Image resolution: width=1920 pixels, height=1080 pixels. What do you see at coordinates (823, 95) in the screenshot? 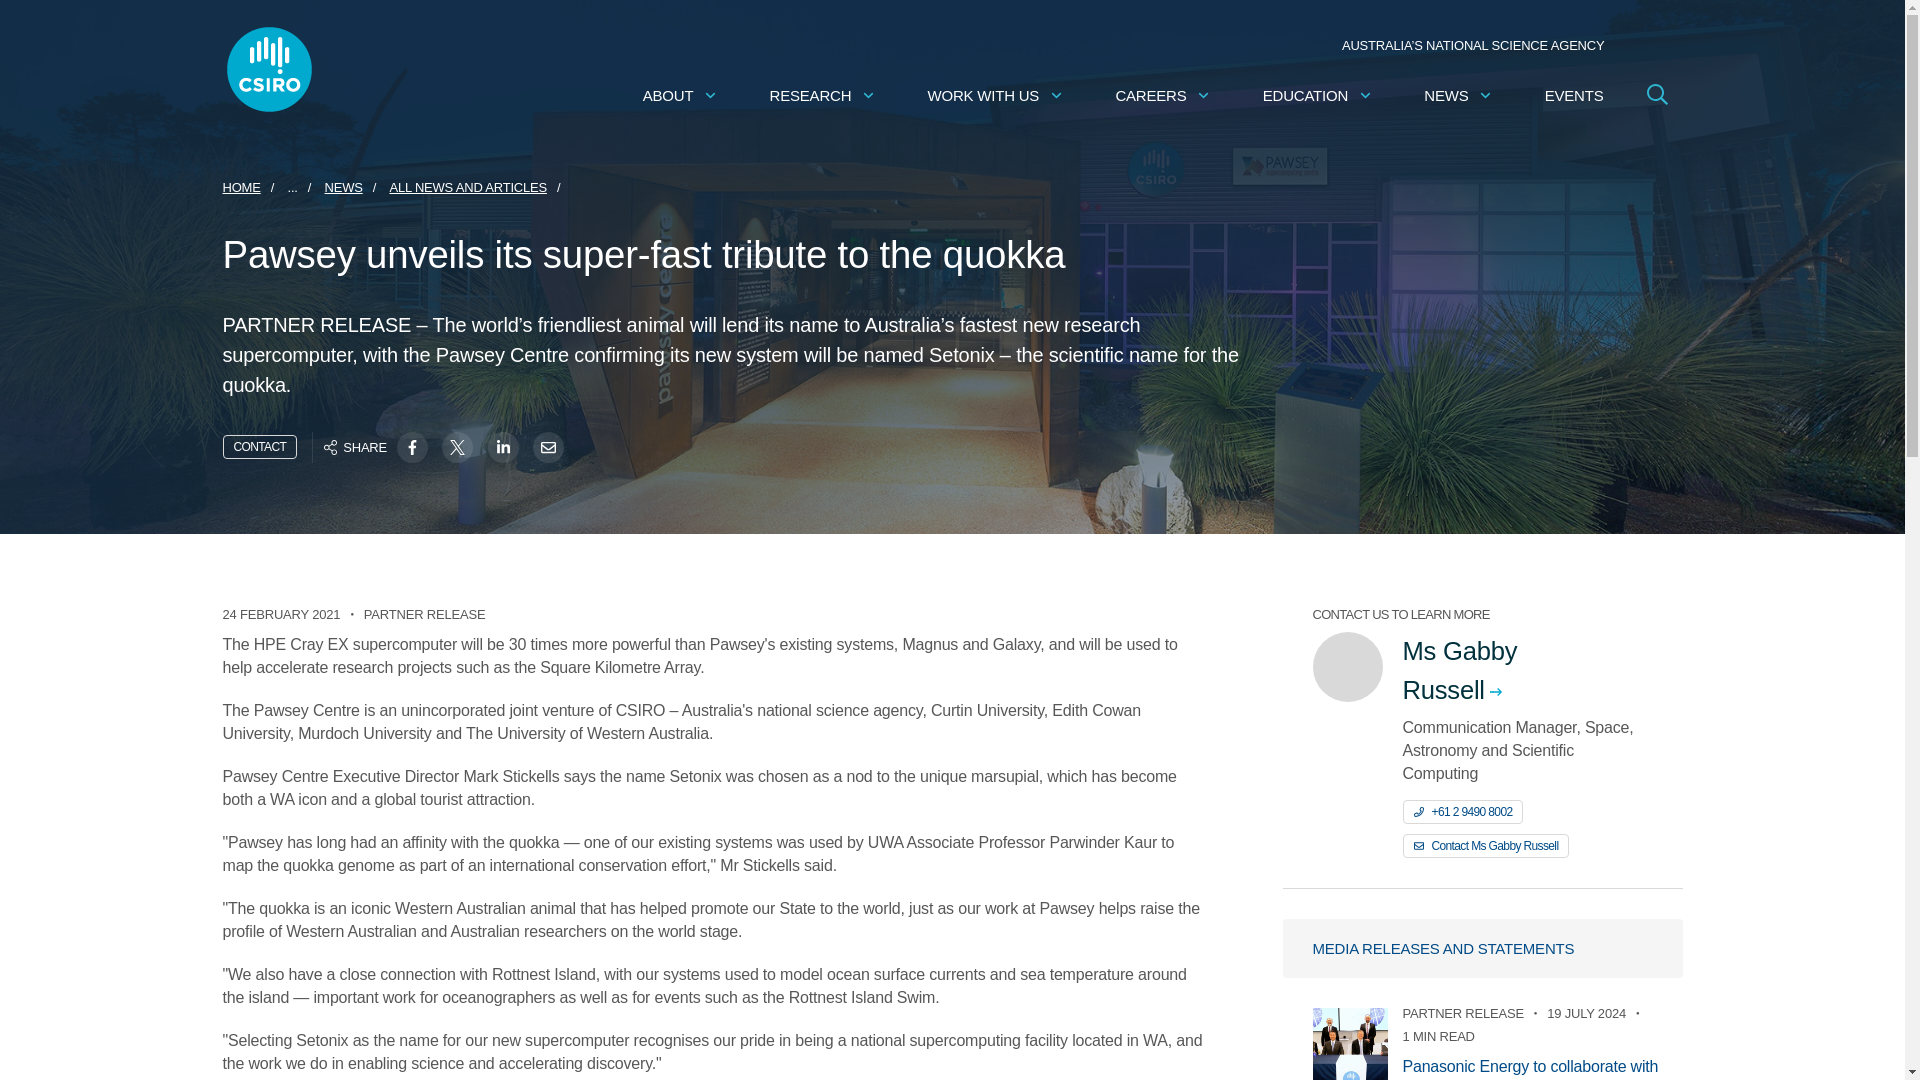
I see `RESEARCH` at bounding box center [823, 95].